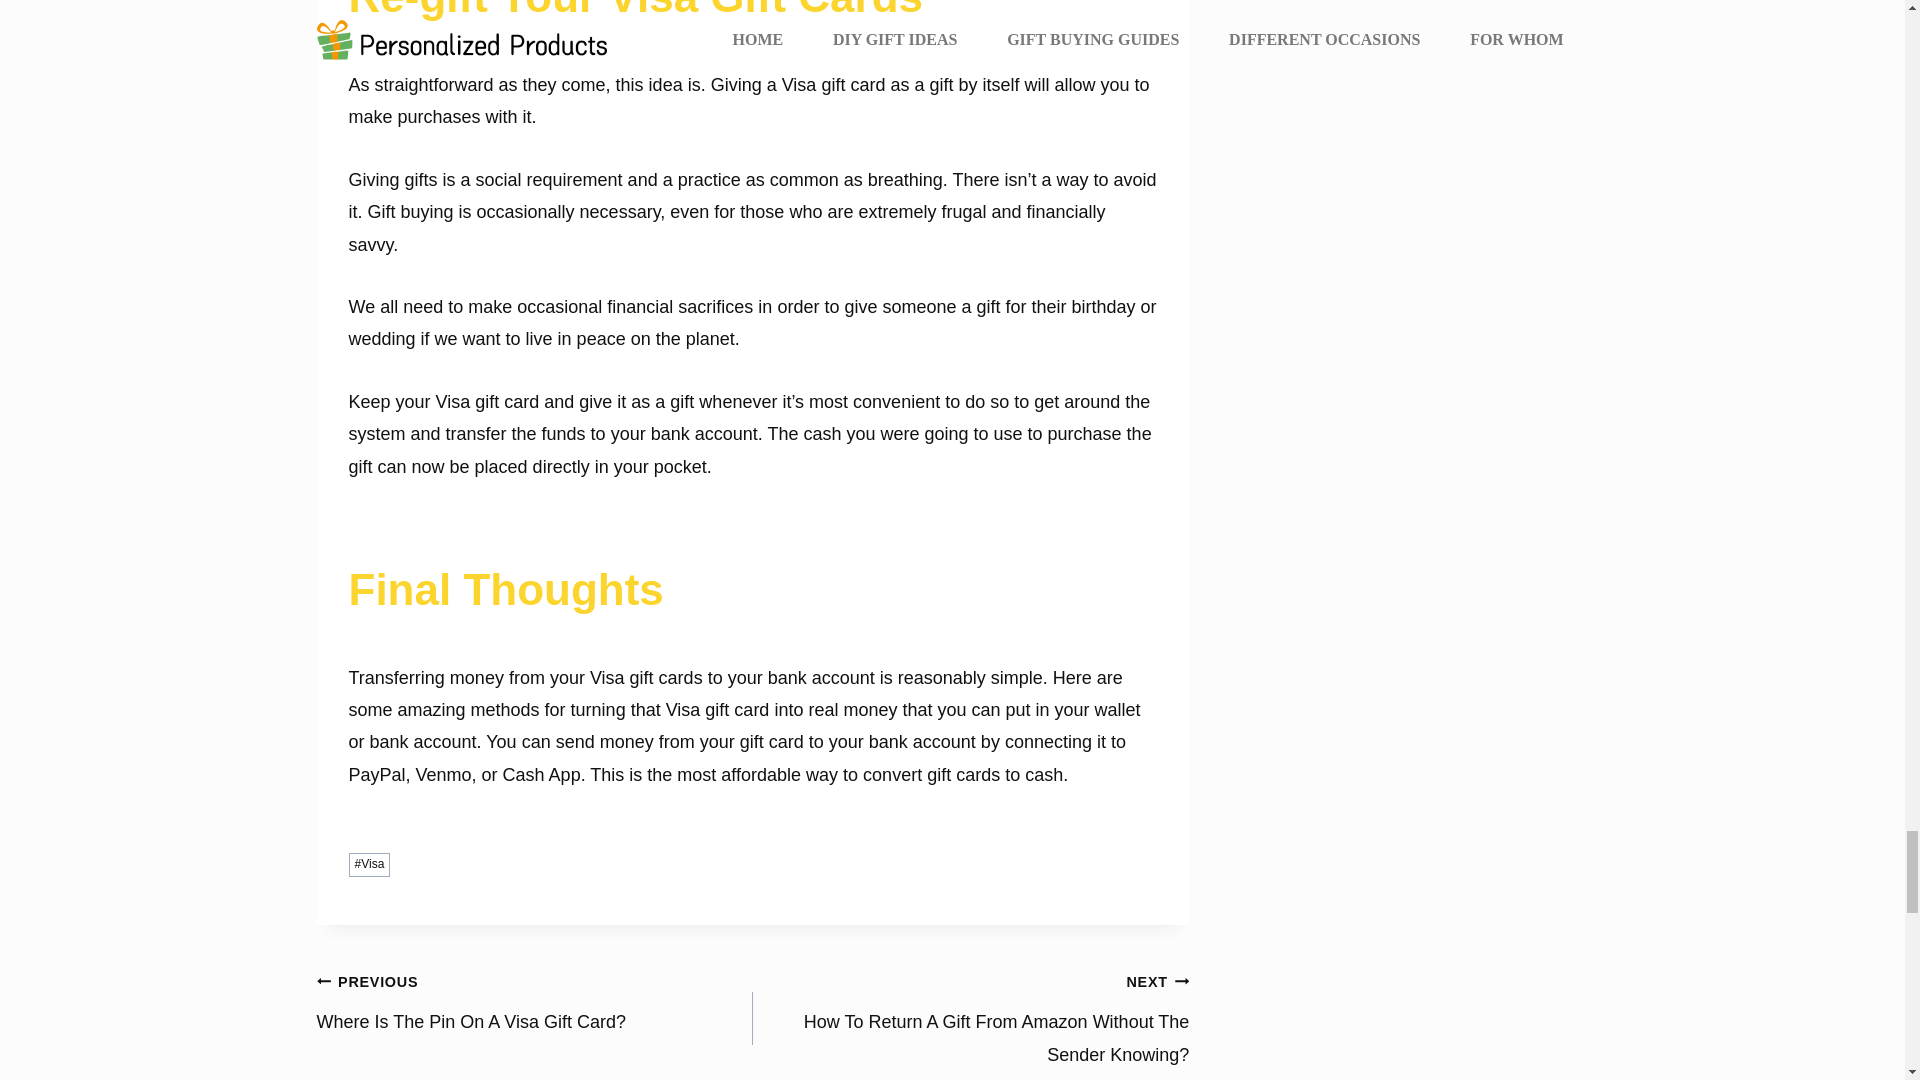 This screenshot has height=1080, width=1920. I want to click on Visa, so click(368, 864).